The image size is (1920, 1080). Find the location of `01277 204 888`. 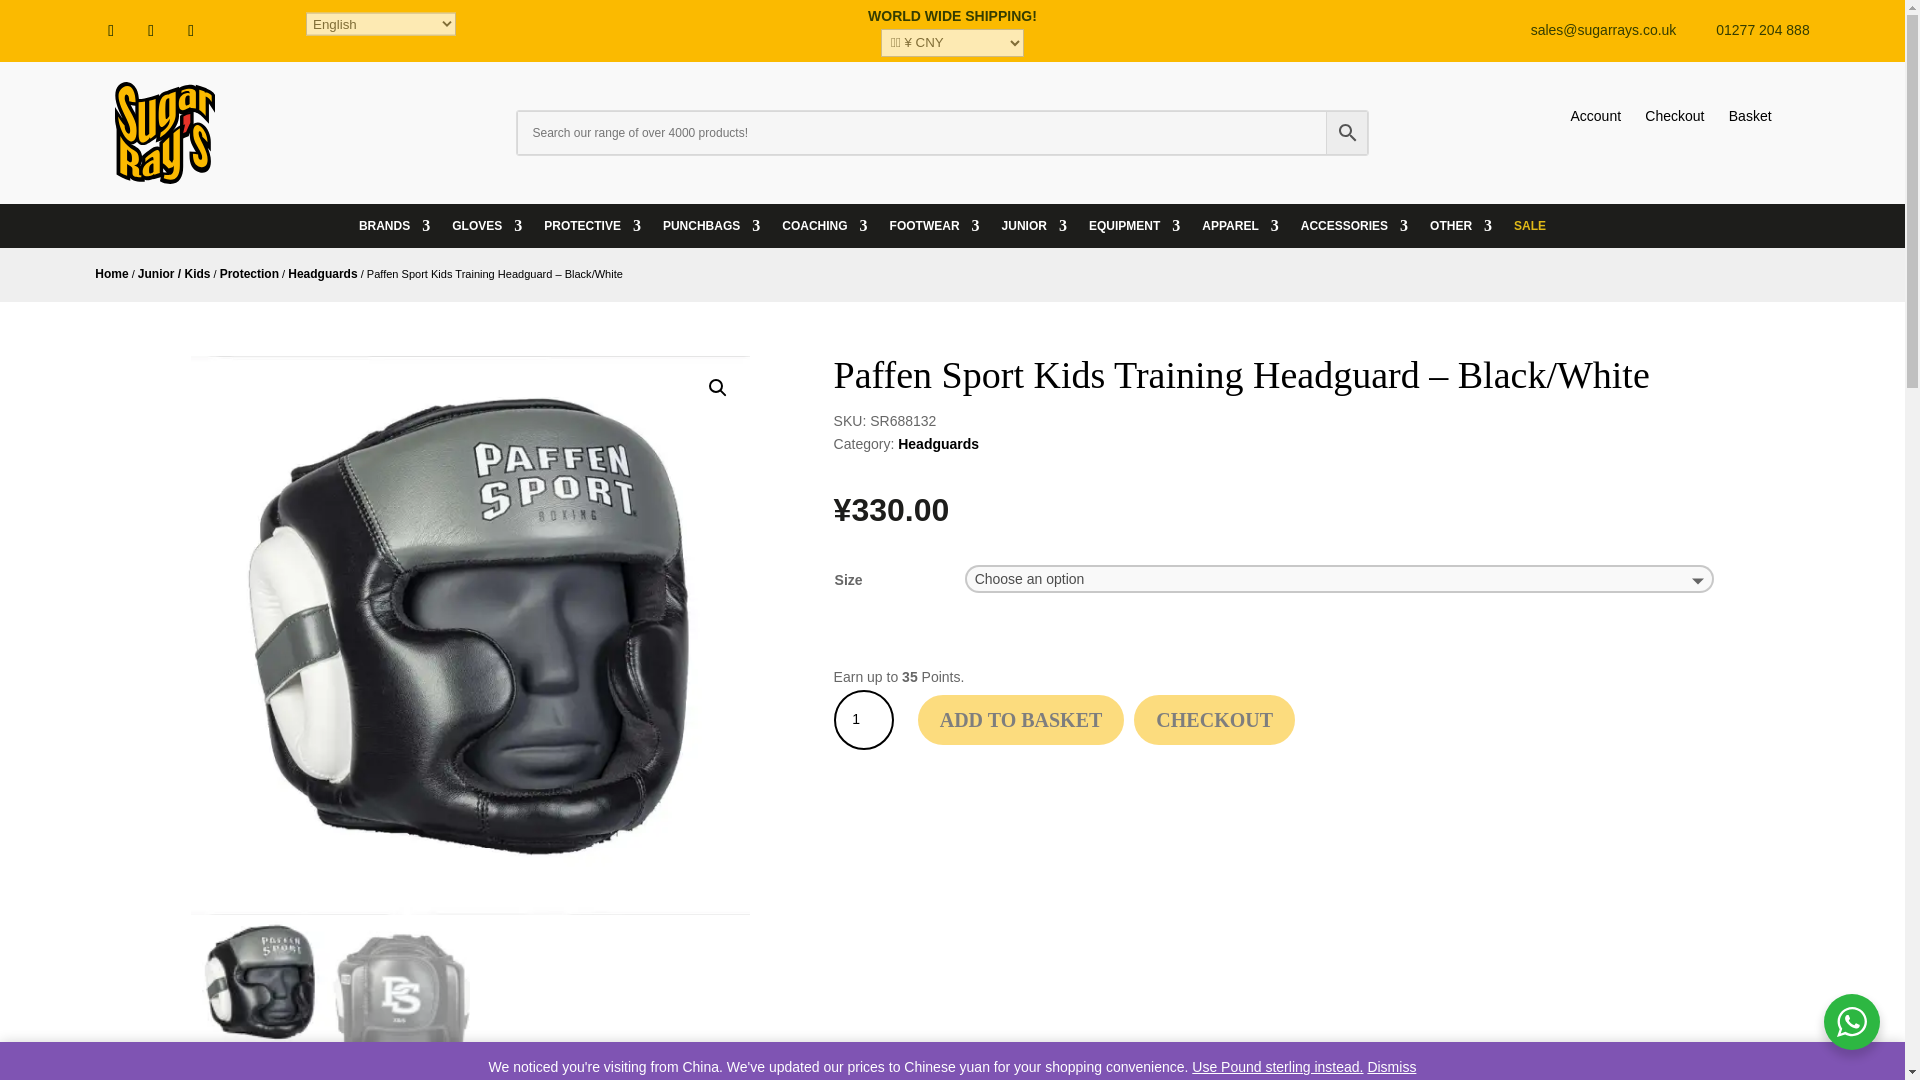

01277 204 888 is located at coordinates (1762, 29).